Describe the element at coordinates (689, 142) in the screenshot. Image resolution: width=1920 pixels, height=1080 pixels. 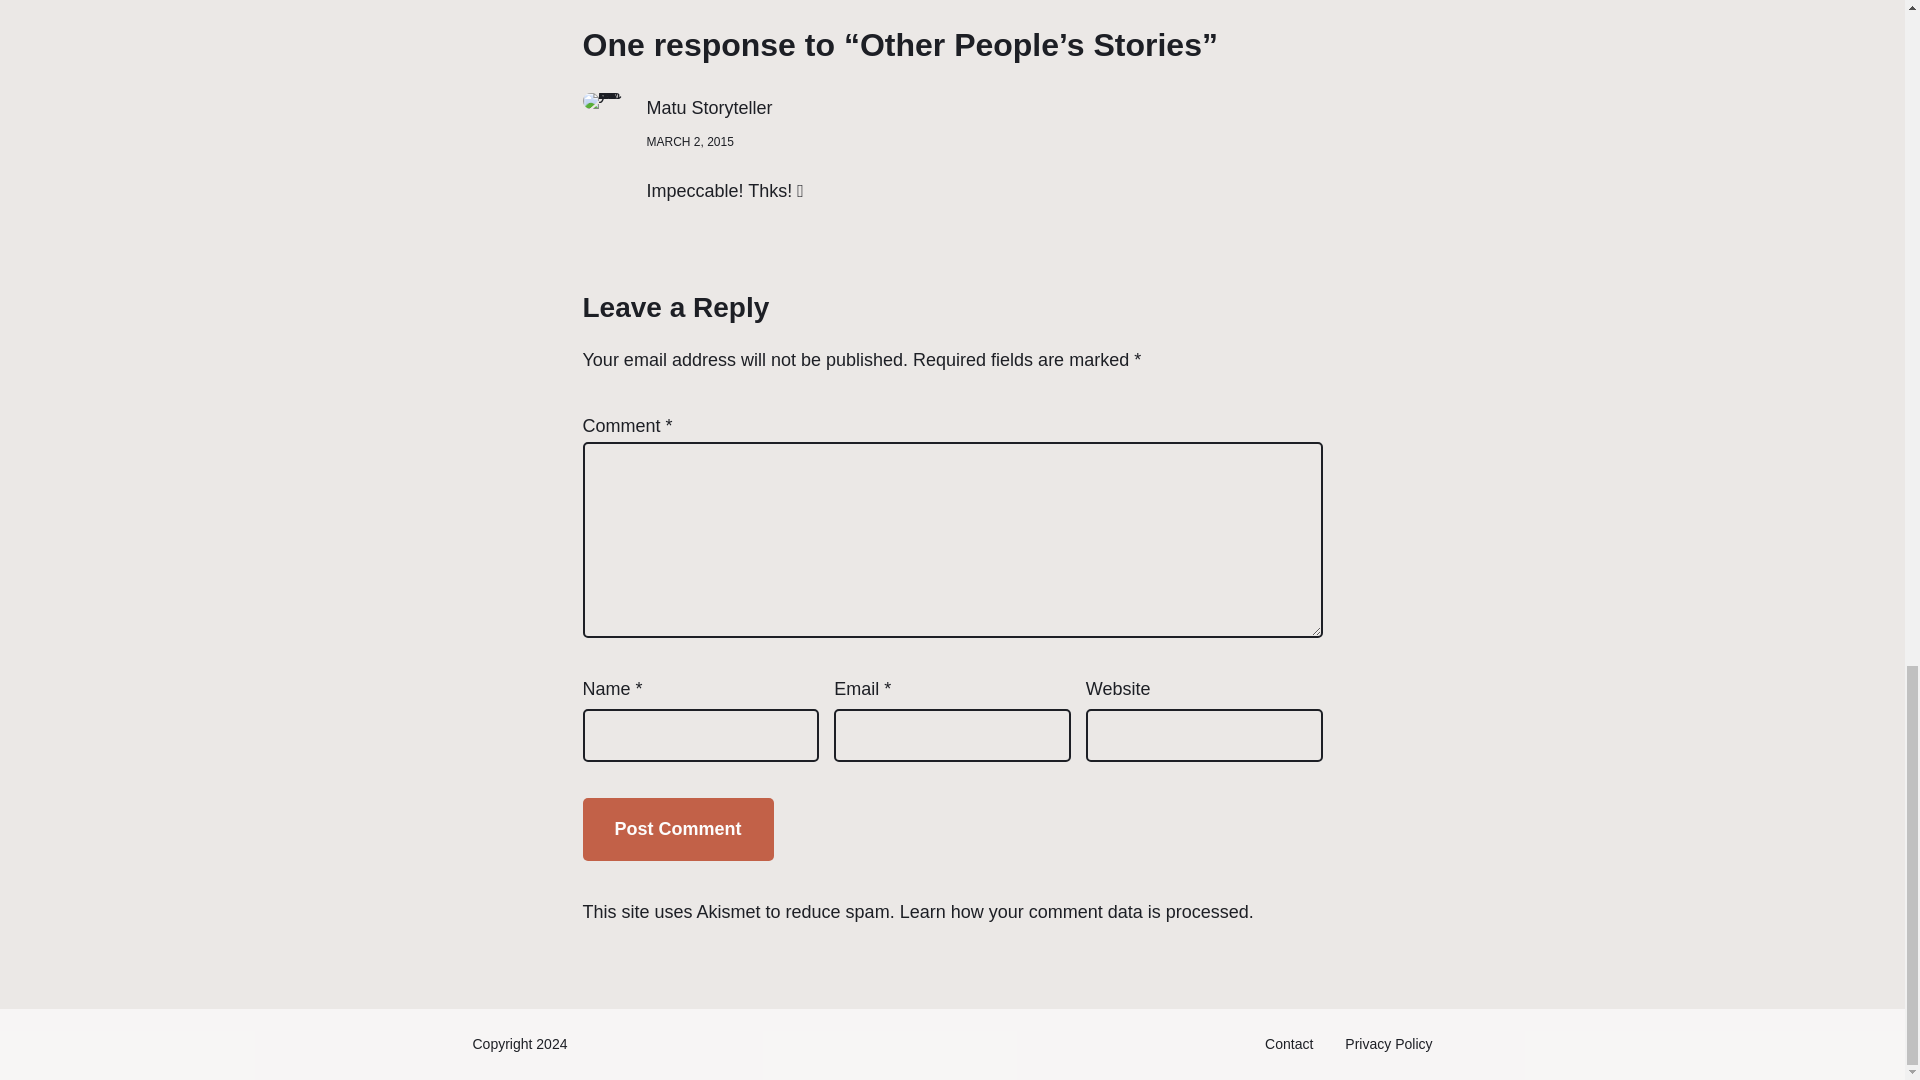
I see `MARCH 2, 2015` at that location.